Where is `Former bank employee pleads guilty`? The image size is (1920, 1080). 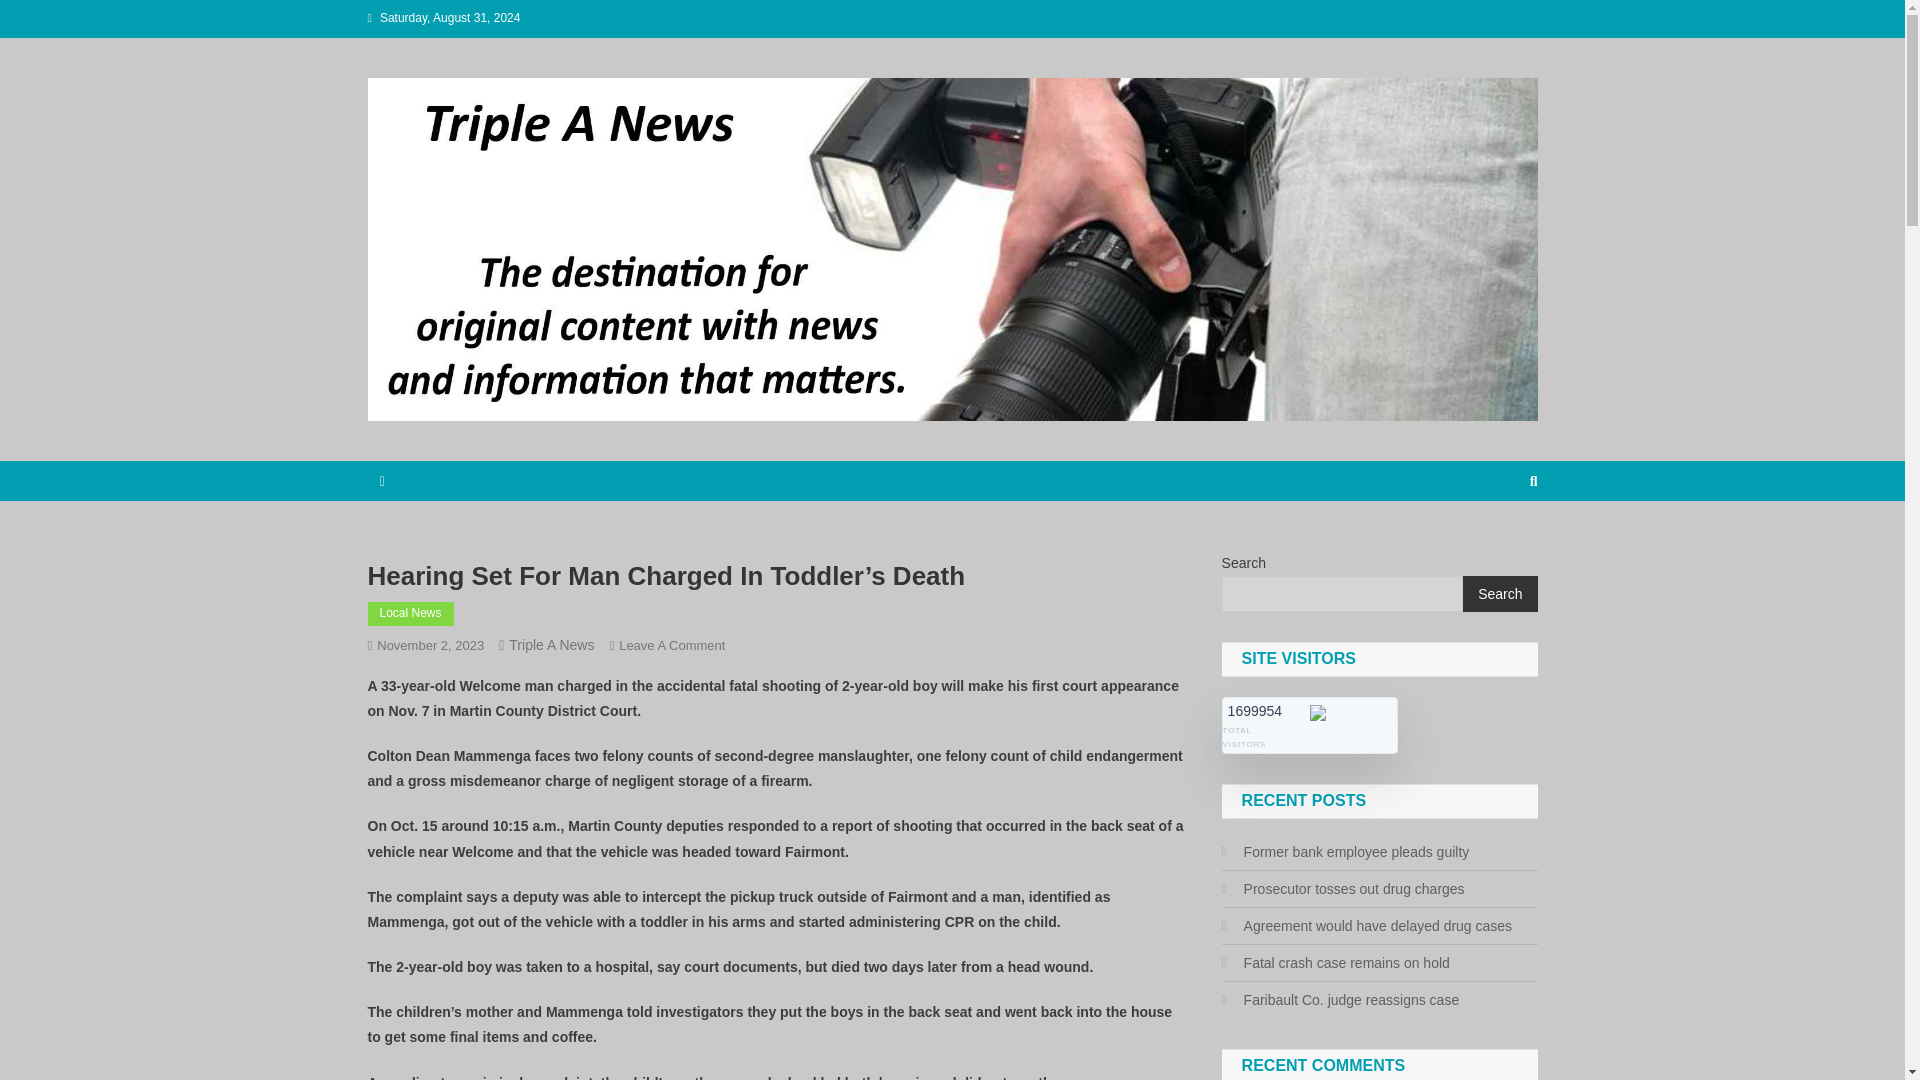
Former bank employee pleads guilty is located at coordinates (1346, 852).